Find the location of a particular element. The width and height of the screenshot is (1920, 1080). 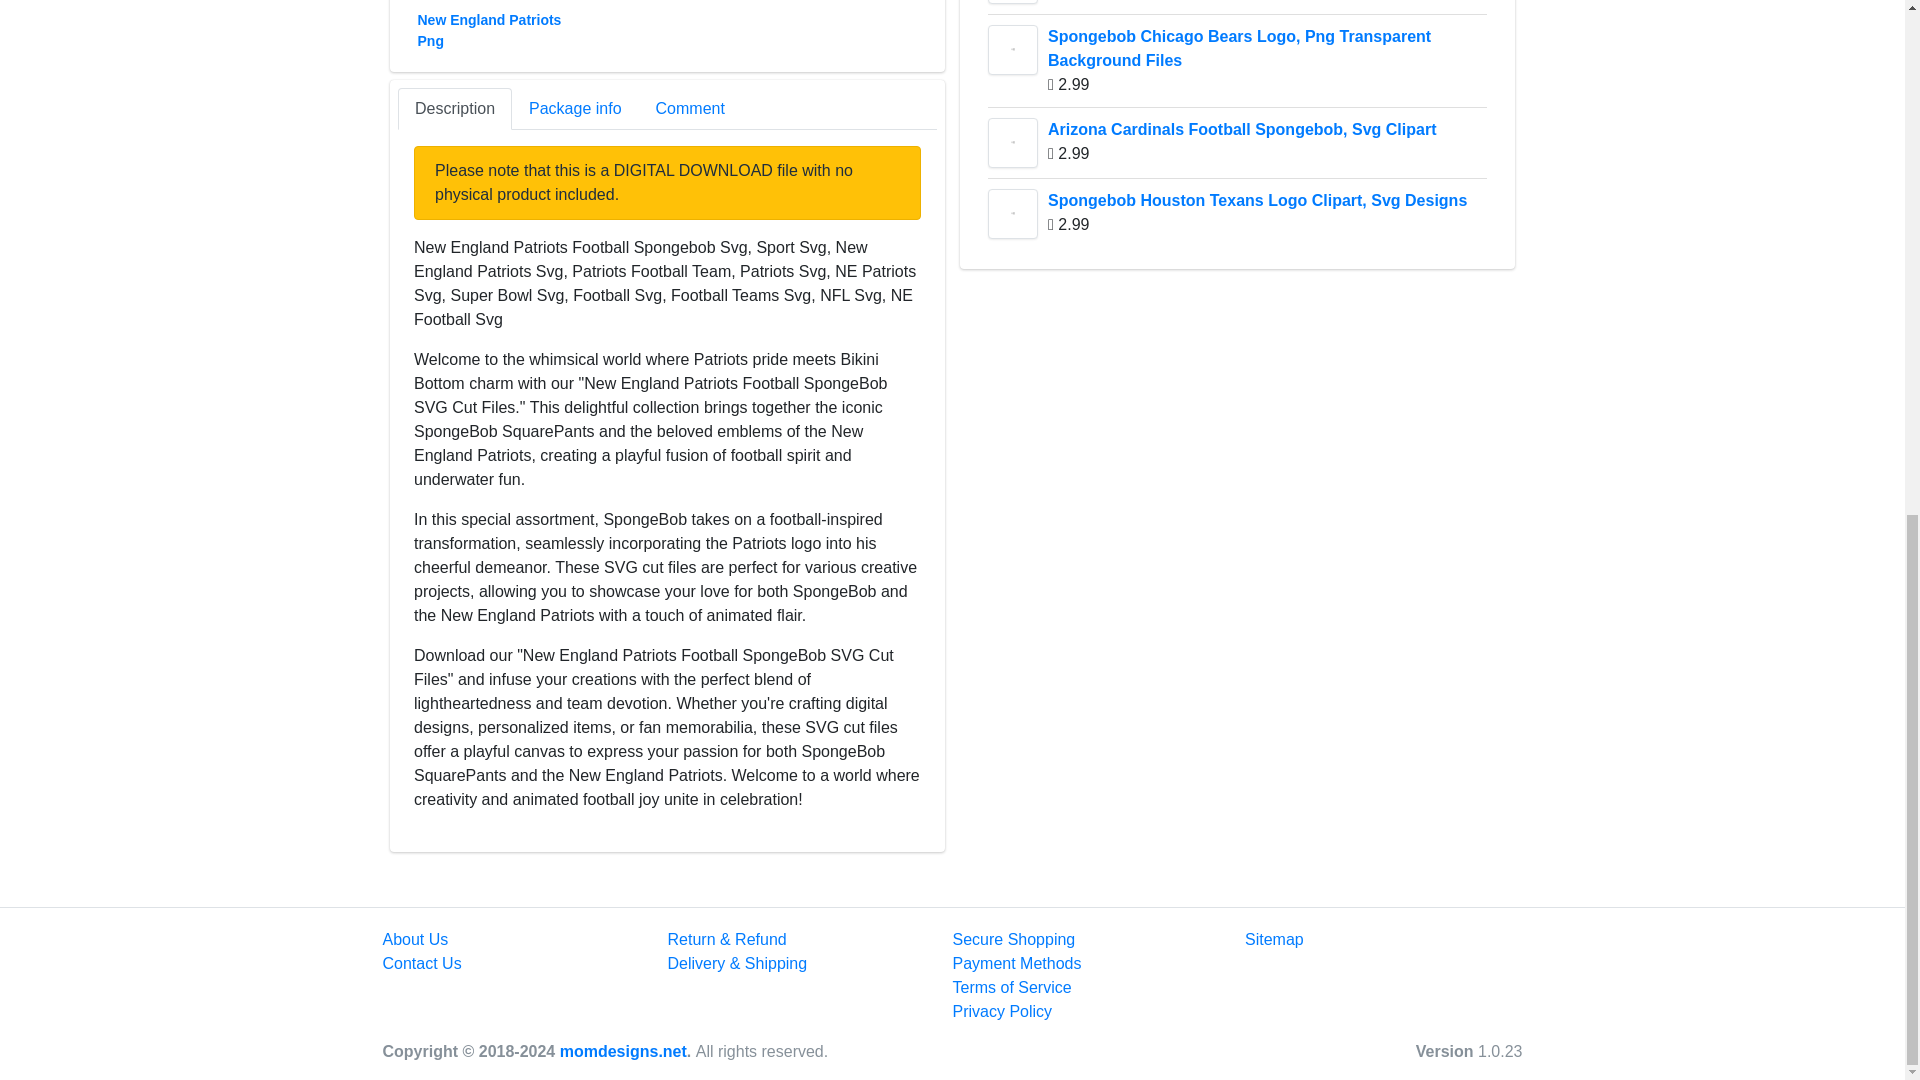

Spongebob Houston Texans Logo Clipart, Svg Designs is located at coordinates (1013, 214).